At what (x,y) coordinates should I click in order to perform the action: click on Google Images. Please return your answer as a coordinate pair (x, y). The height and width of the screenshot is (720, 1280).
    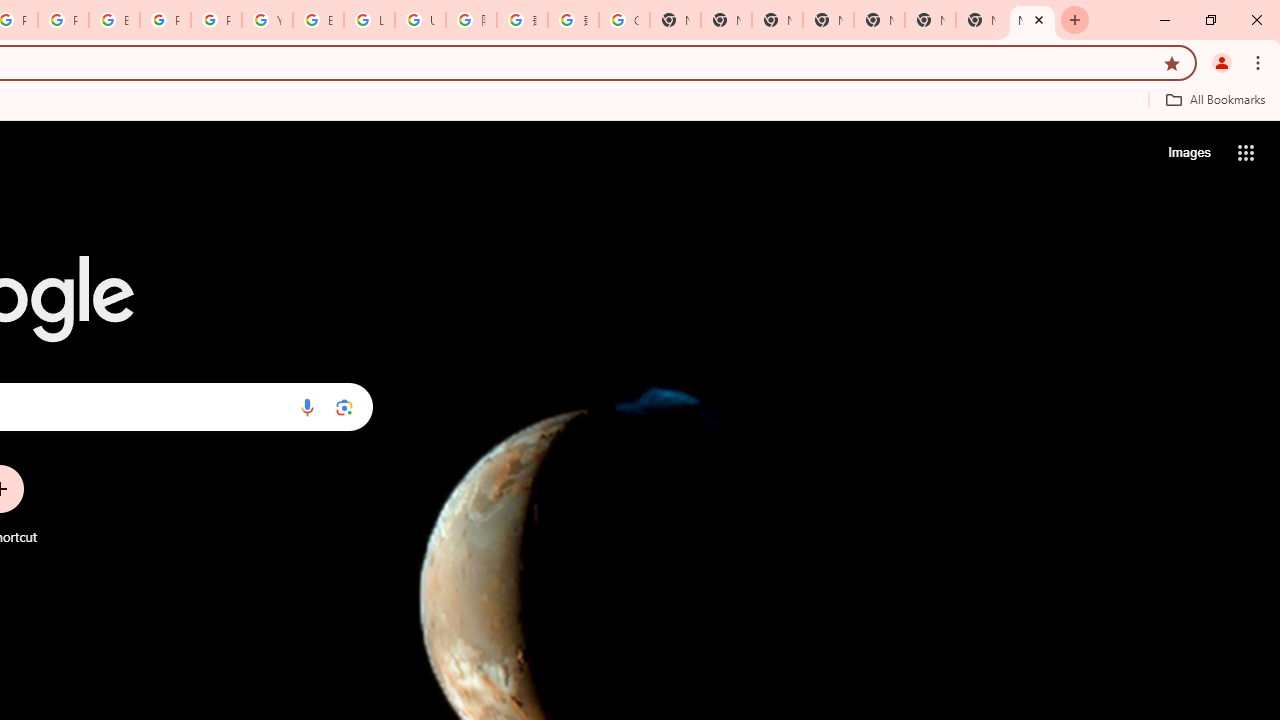
    Looking at the image, I should click on (624, 20).